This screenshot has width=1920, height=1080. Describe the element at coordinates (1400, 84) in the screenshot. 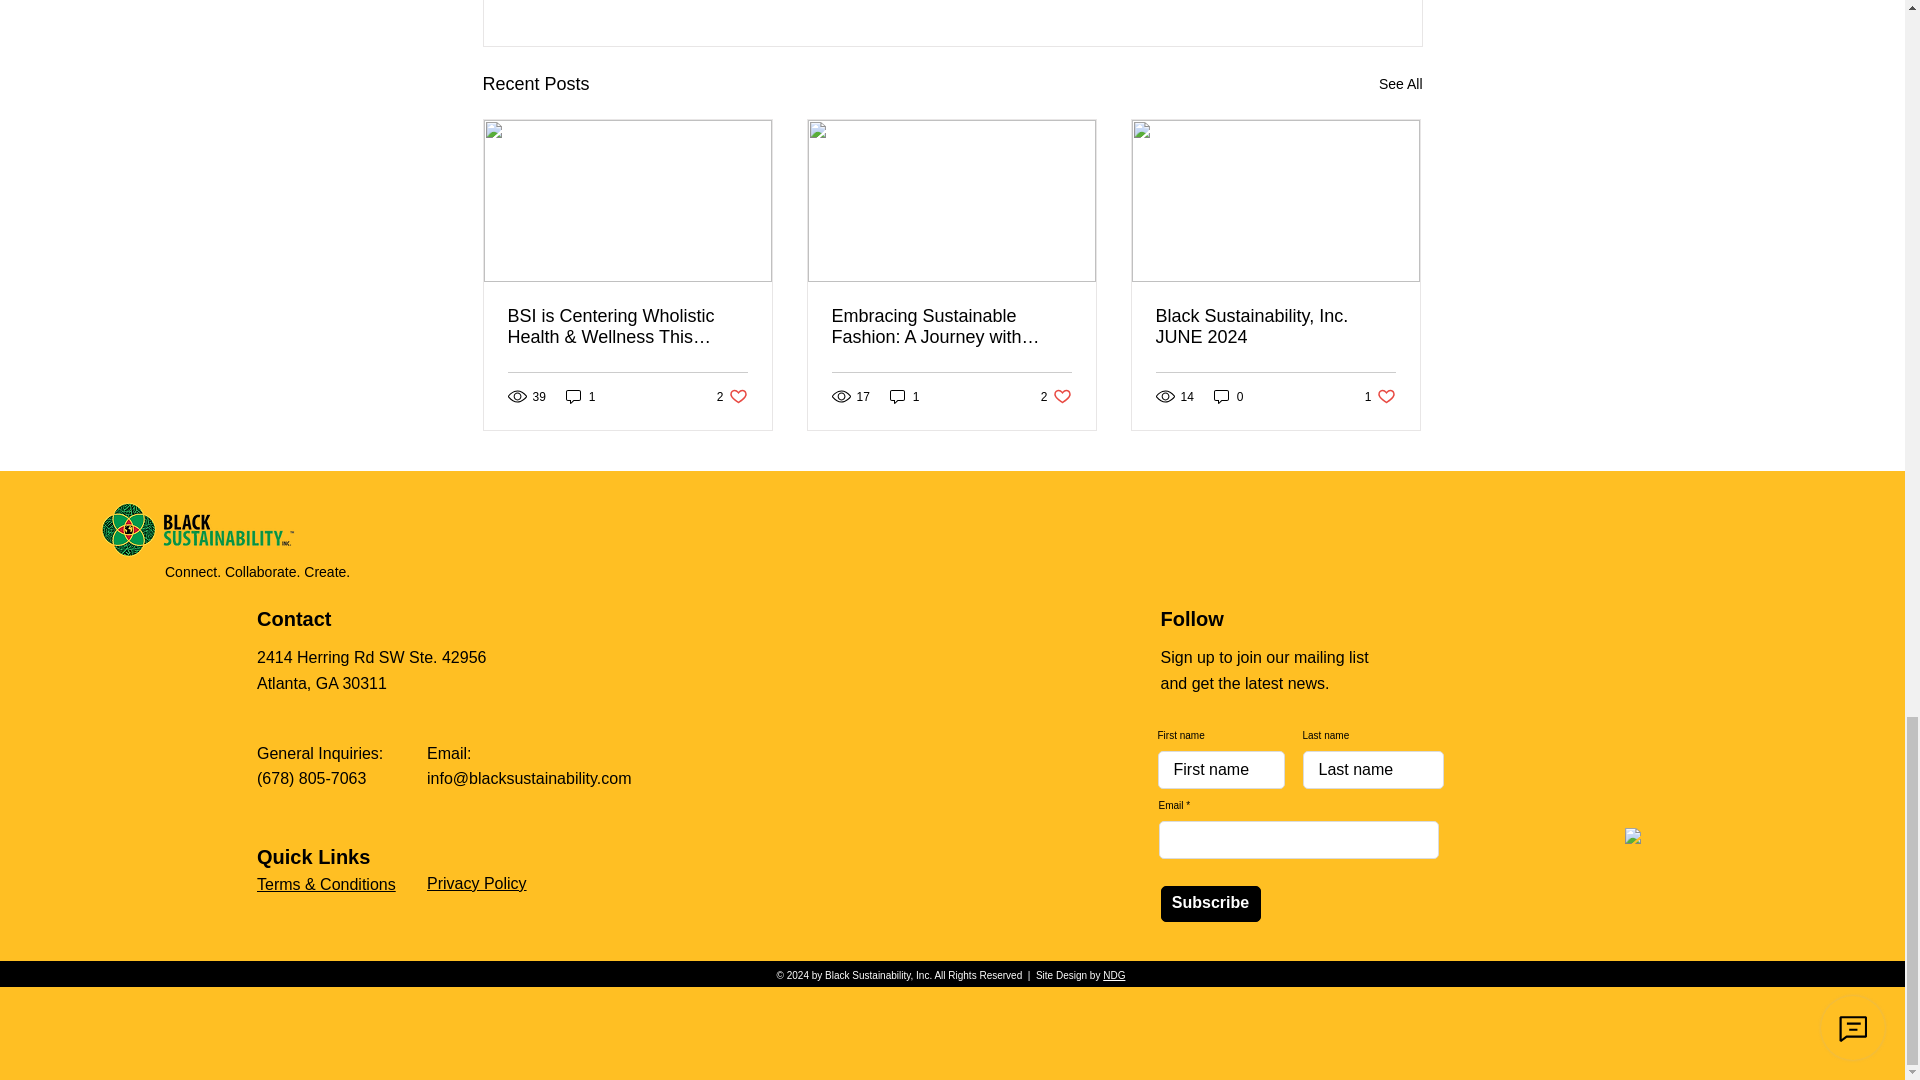

I see `See All` at that location.